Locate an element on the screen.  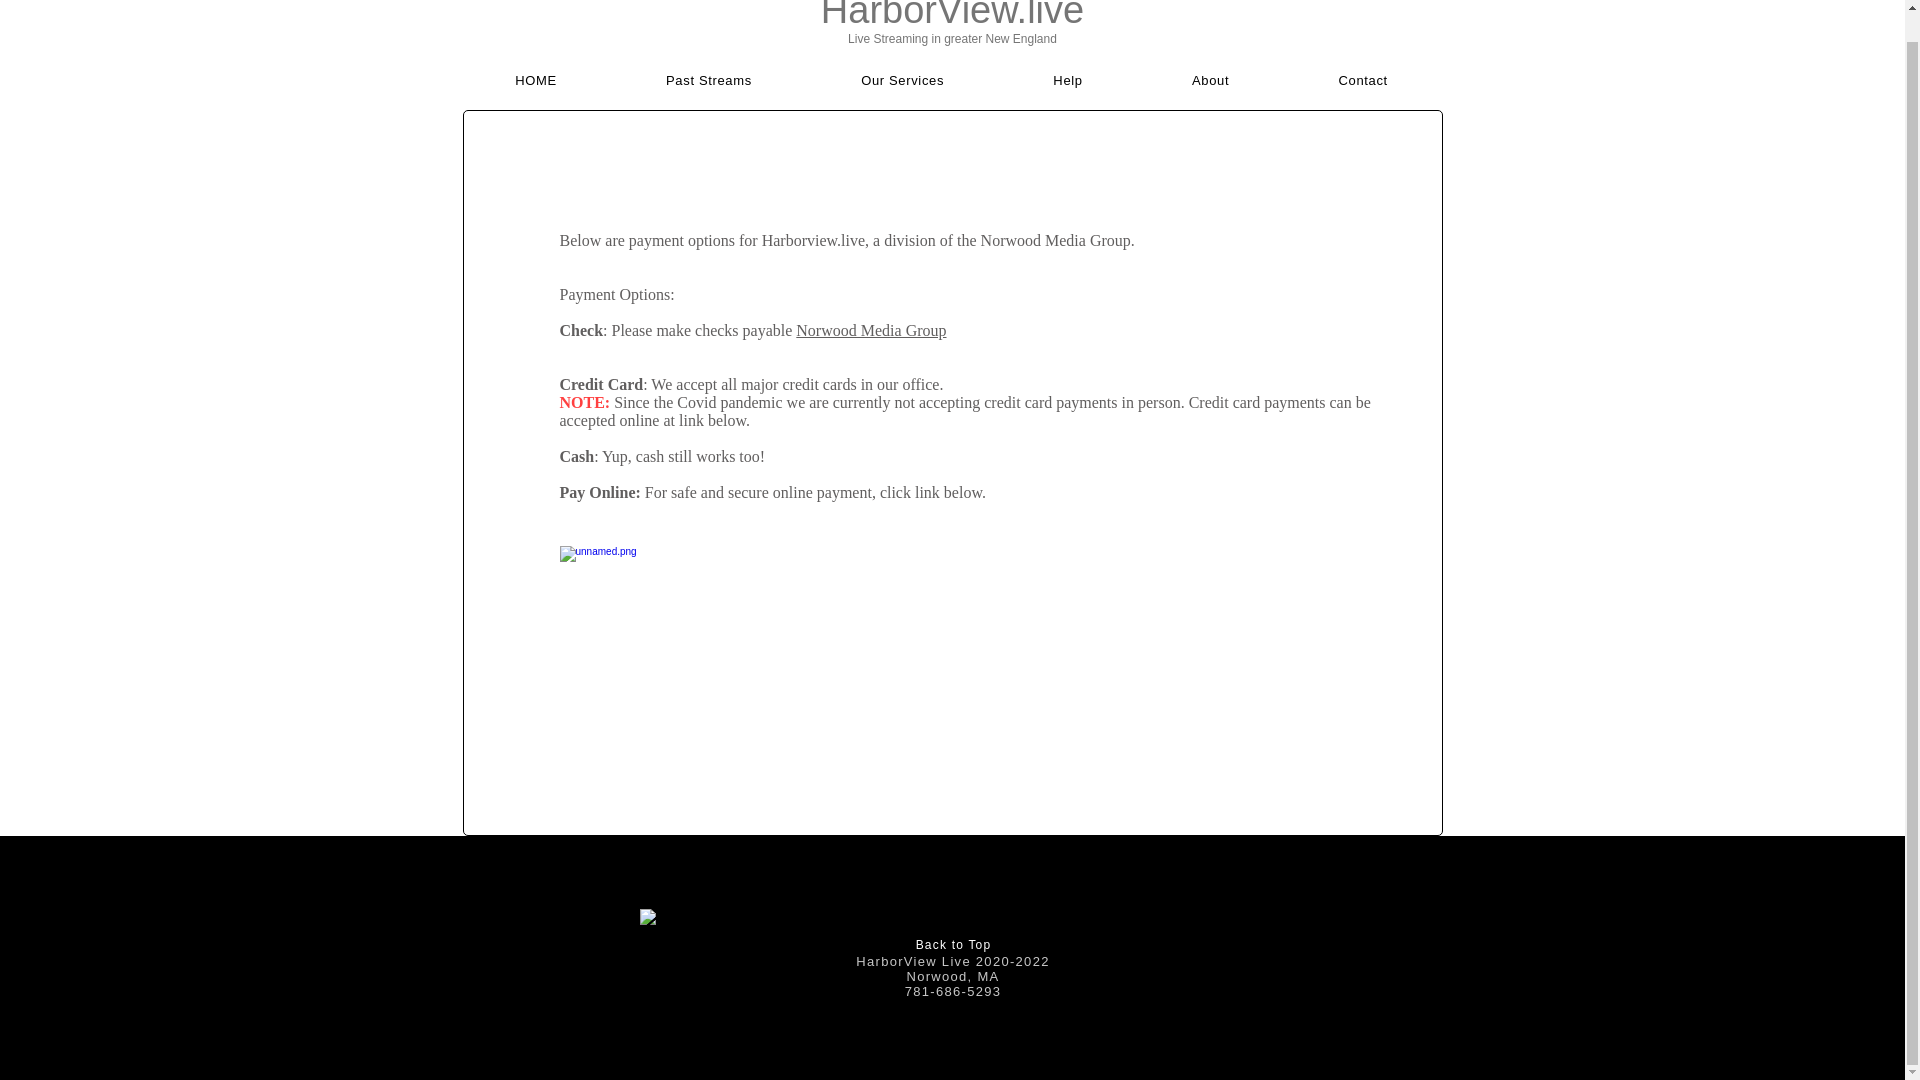
Help is located at coordinates (1068, 80).